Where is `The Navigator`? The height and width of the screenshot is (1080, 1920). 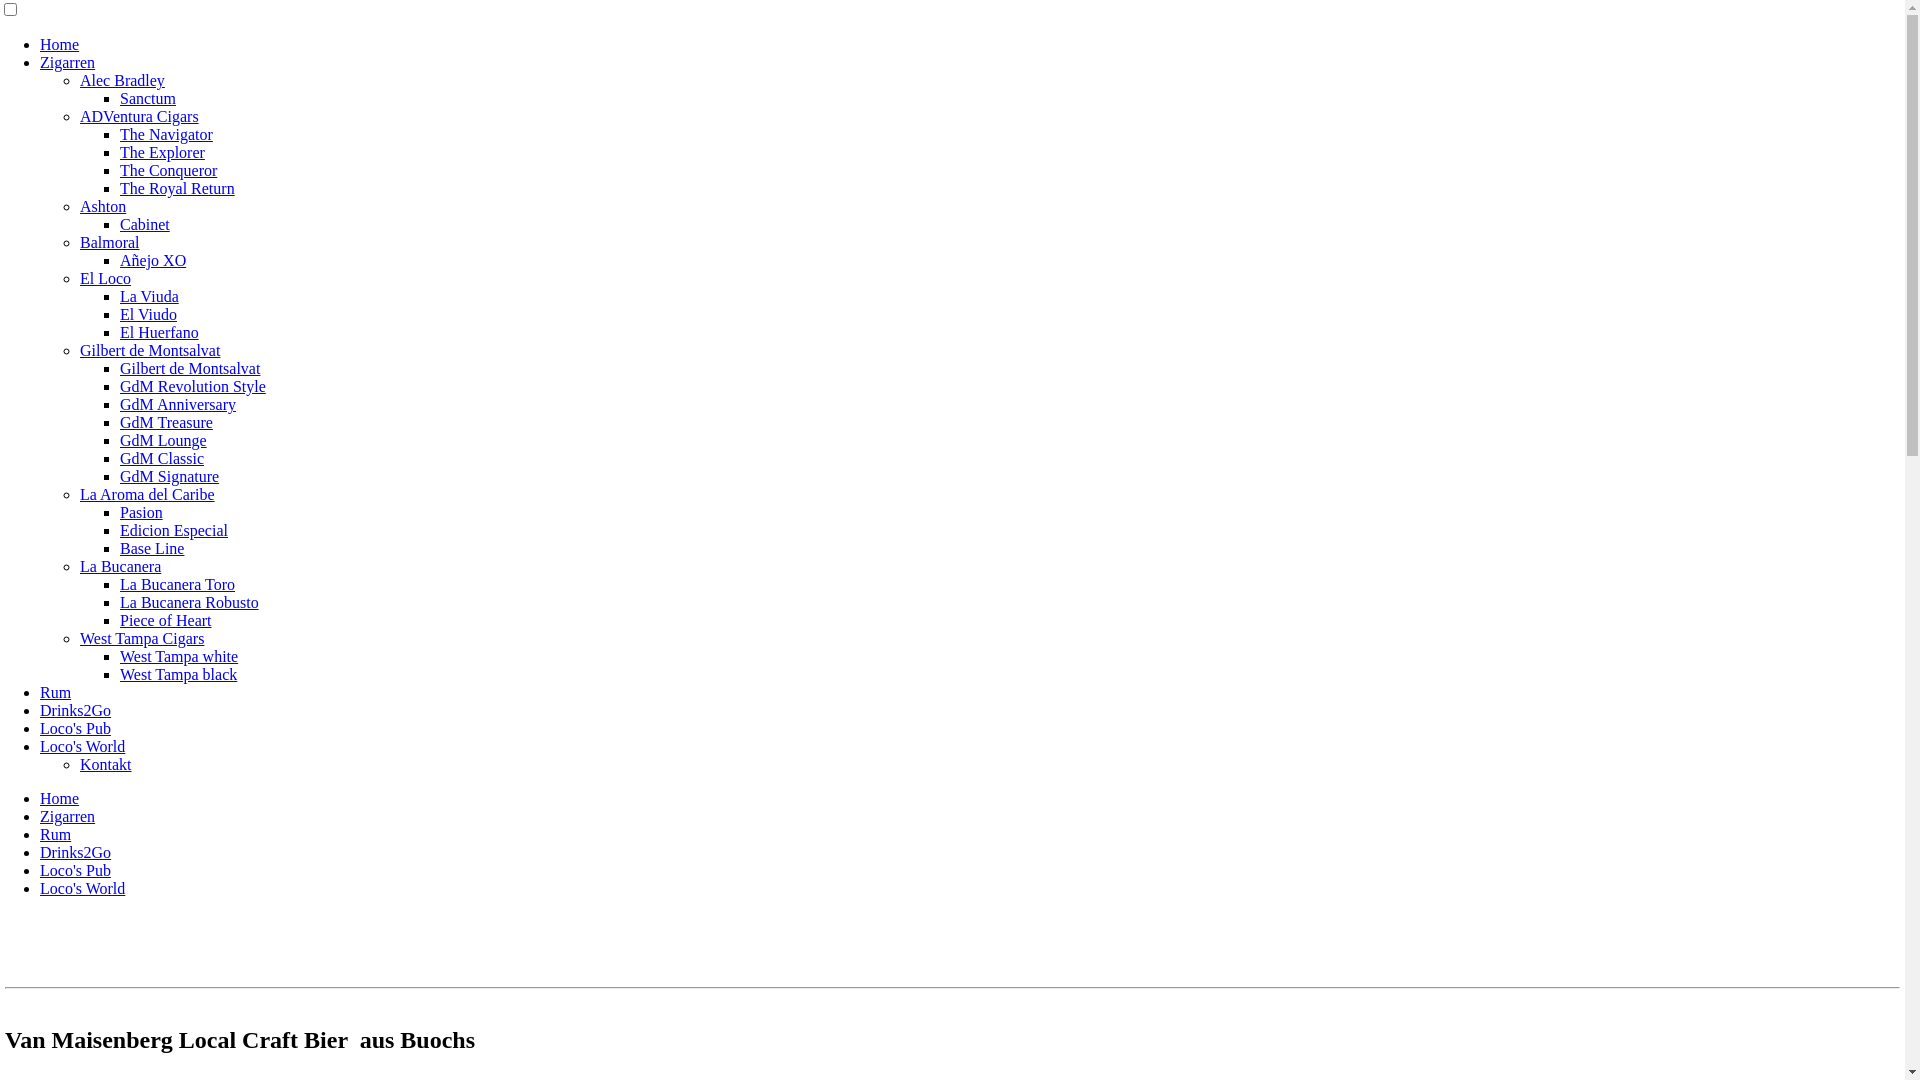 The Navigator is located at coordinates (166, 134).